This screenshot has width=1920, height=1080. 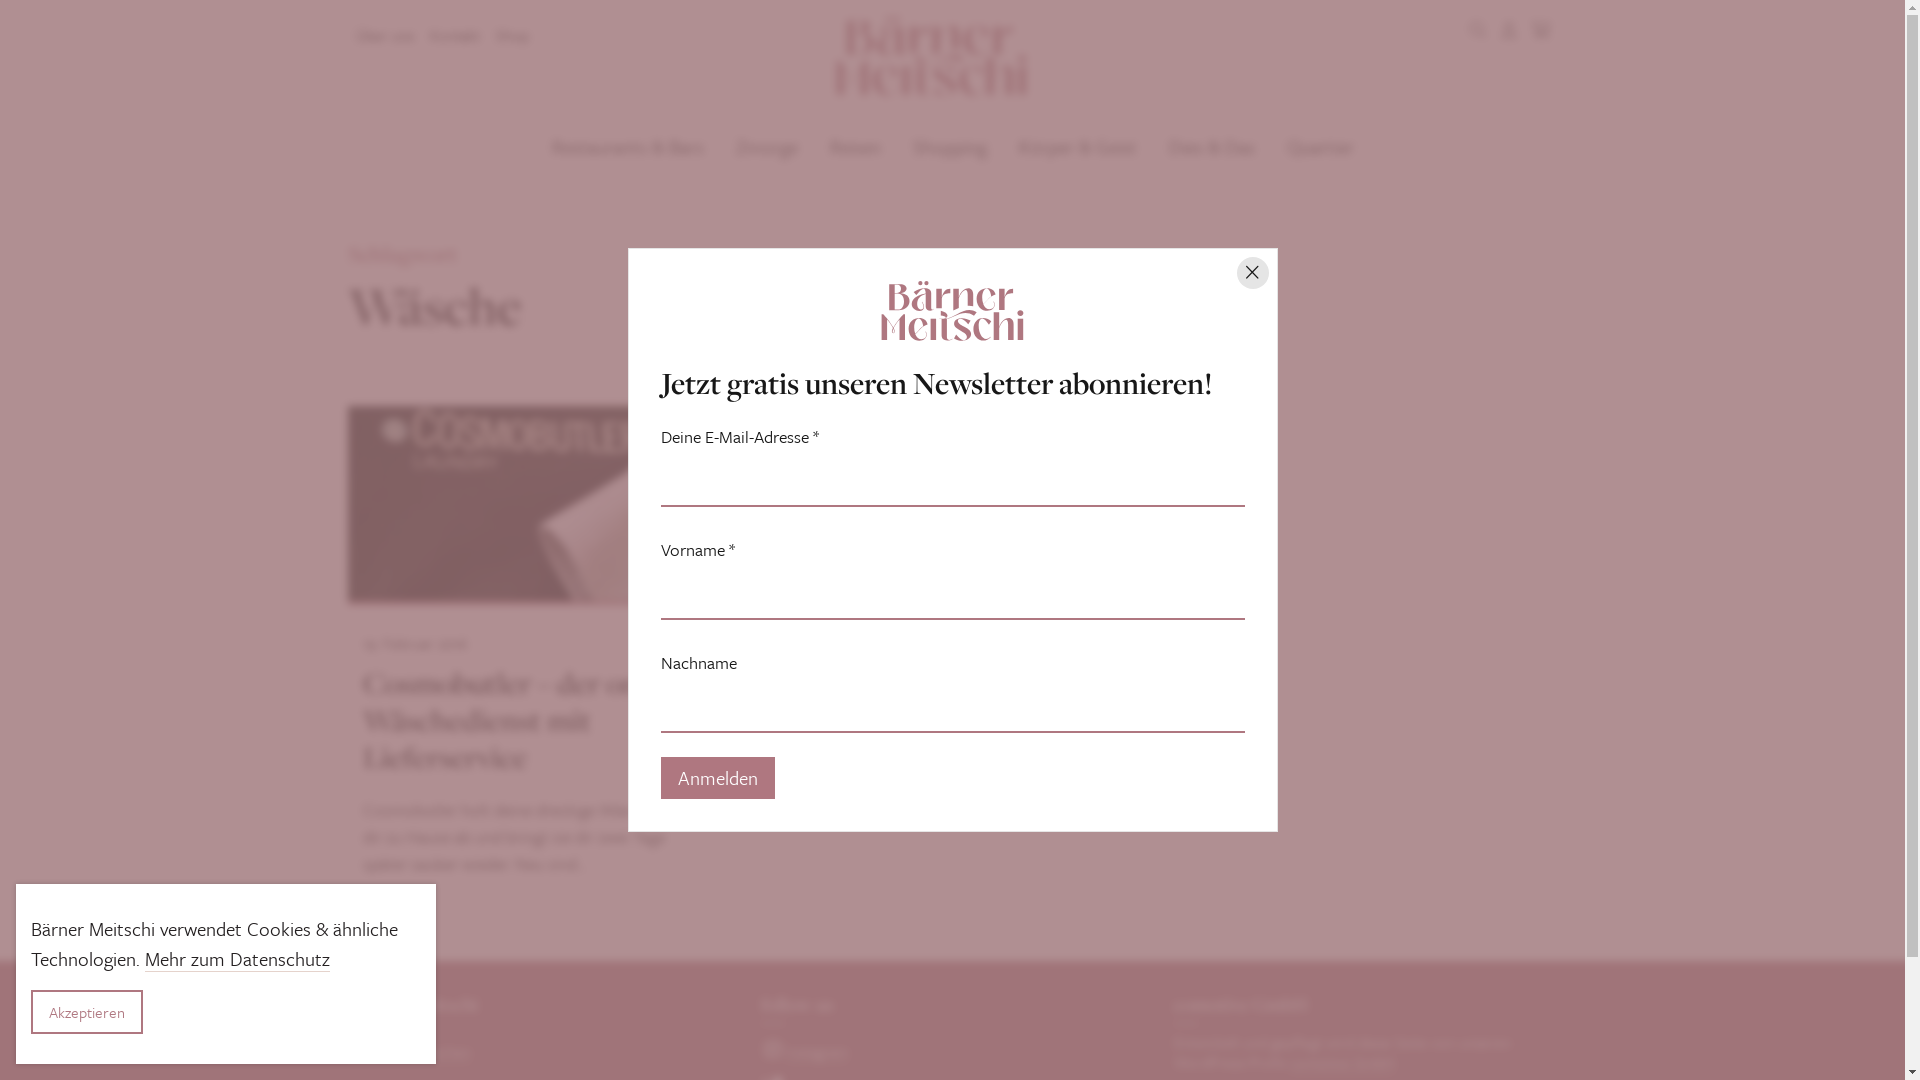 What do you see at coordinates (512, 35) in the screenshot?
I see `Shop` at bounding box center [512, 35].